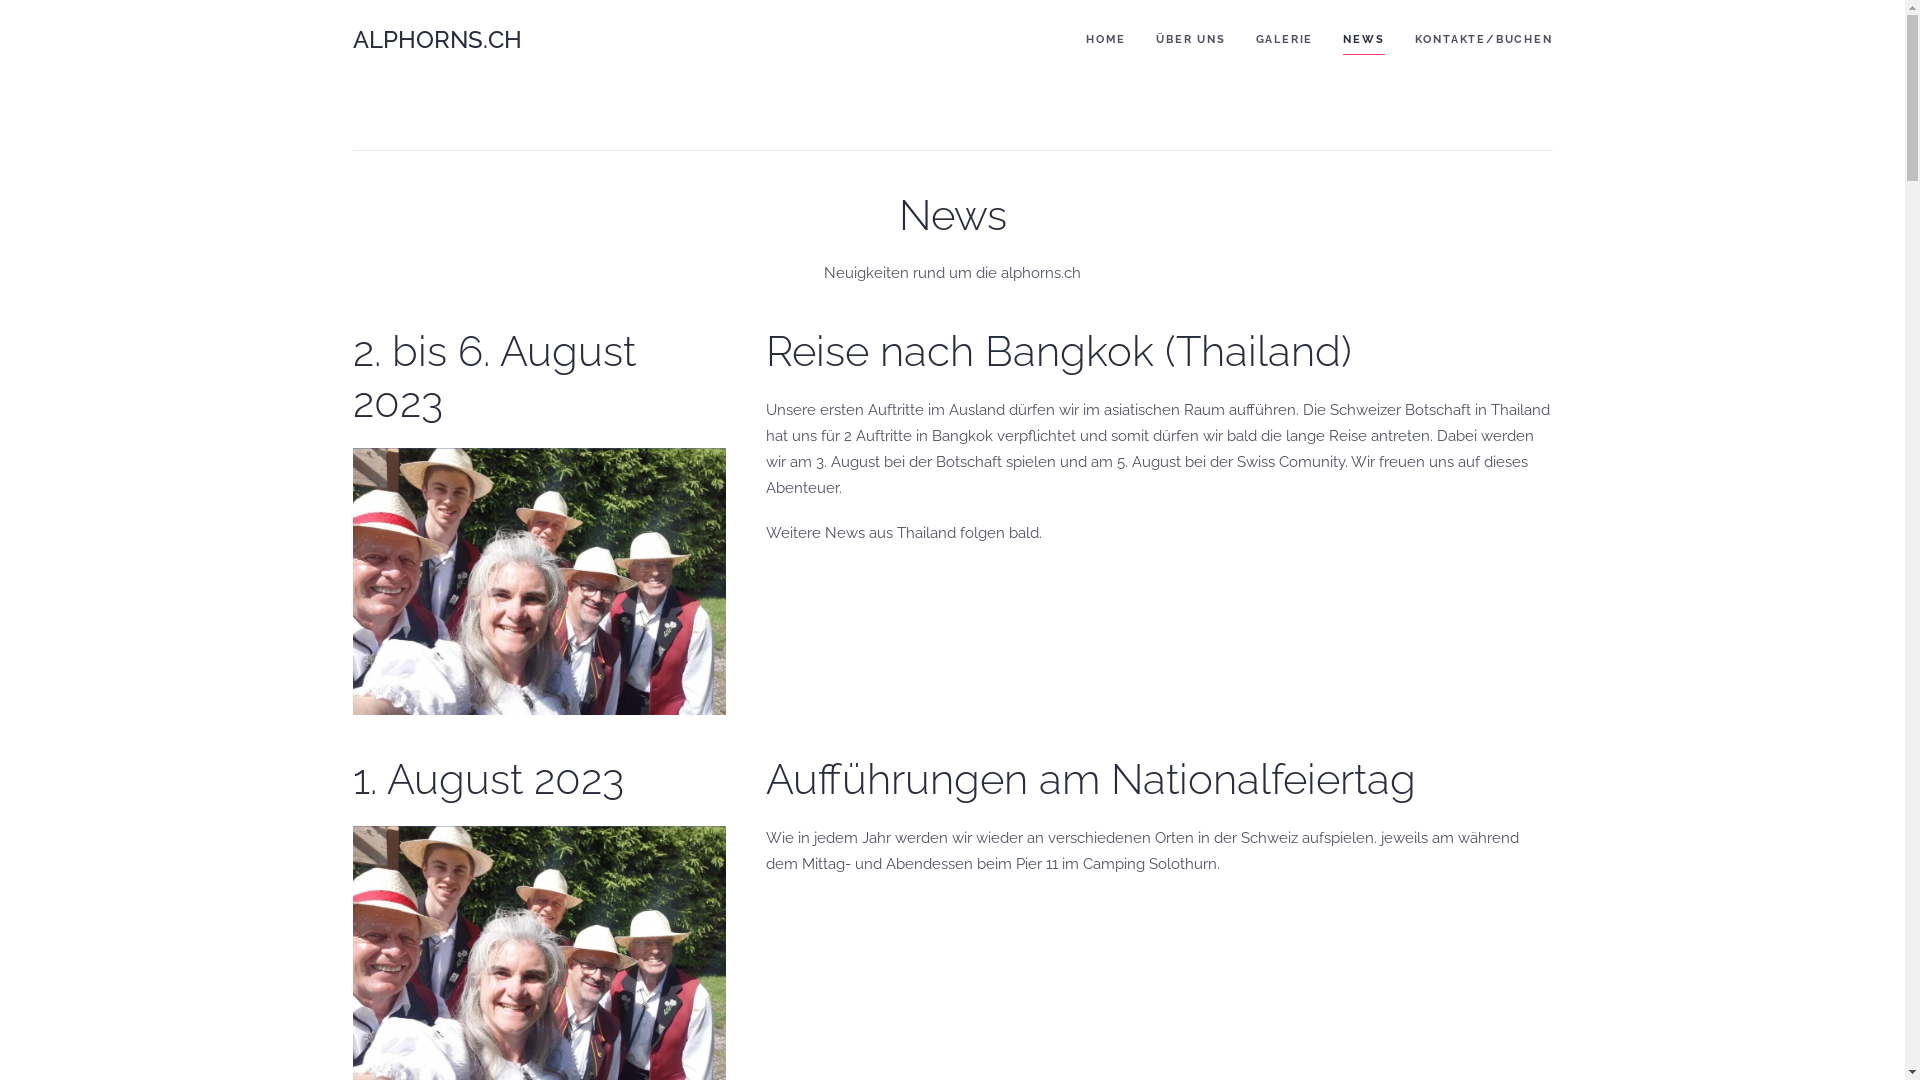  What do you see at coordinates (1285, 40) in the screenshot?
I see `GALERIE` at bounding box center [1285, 40].